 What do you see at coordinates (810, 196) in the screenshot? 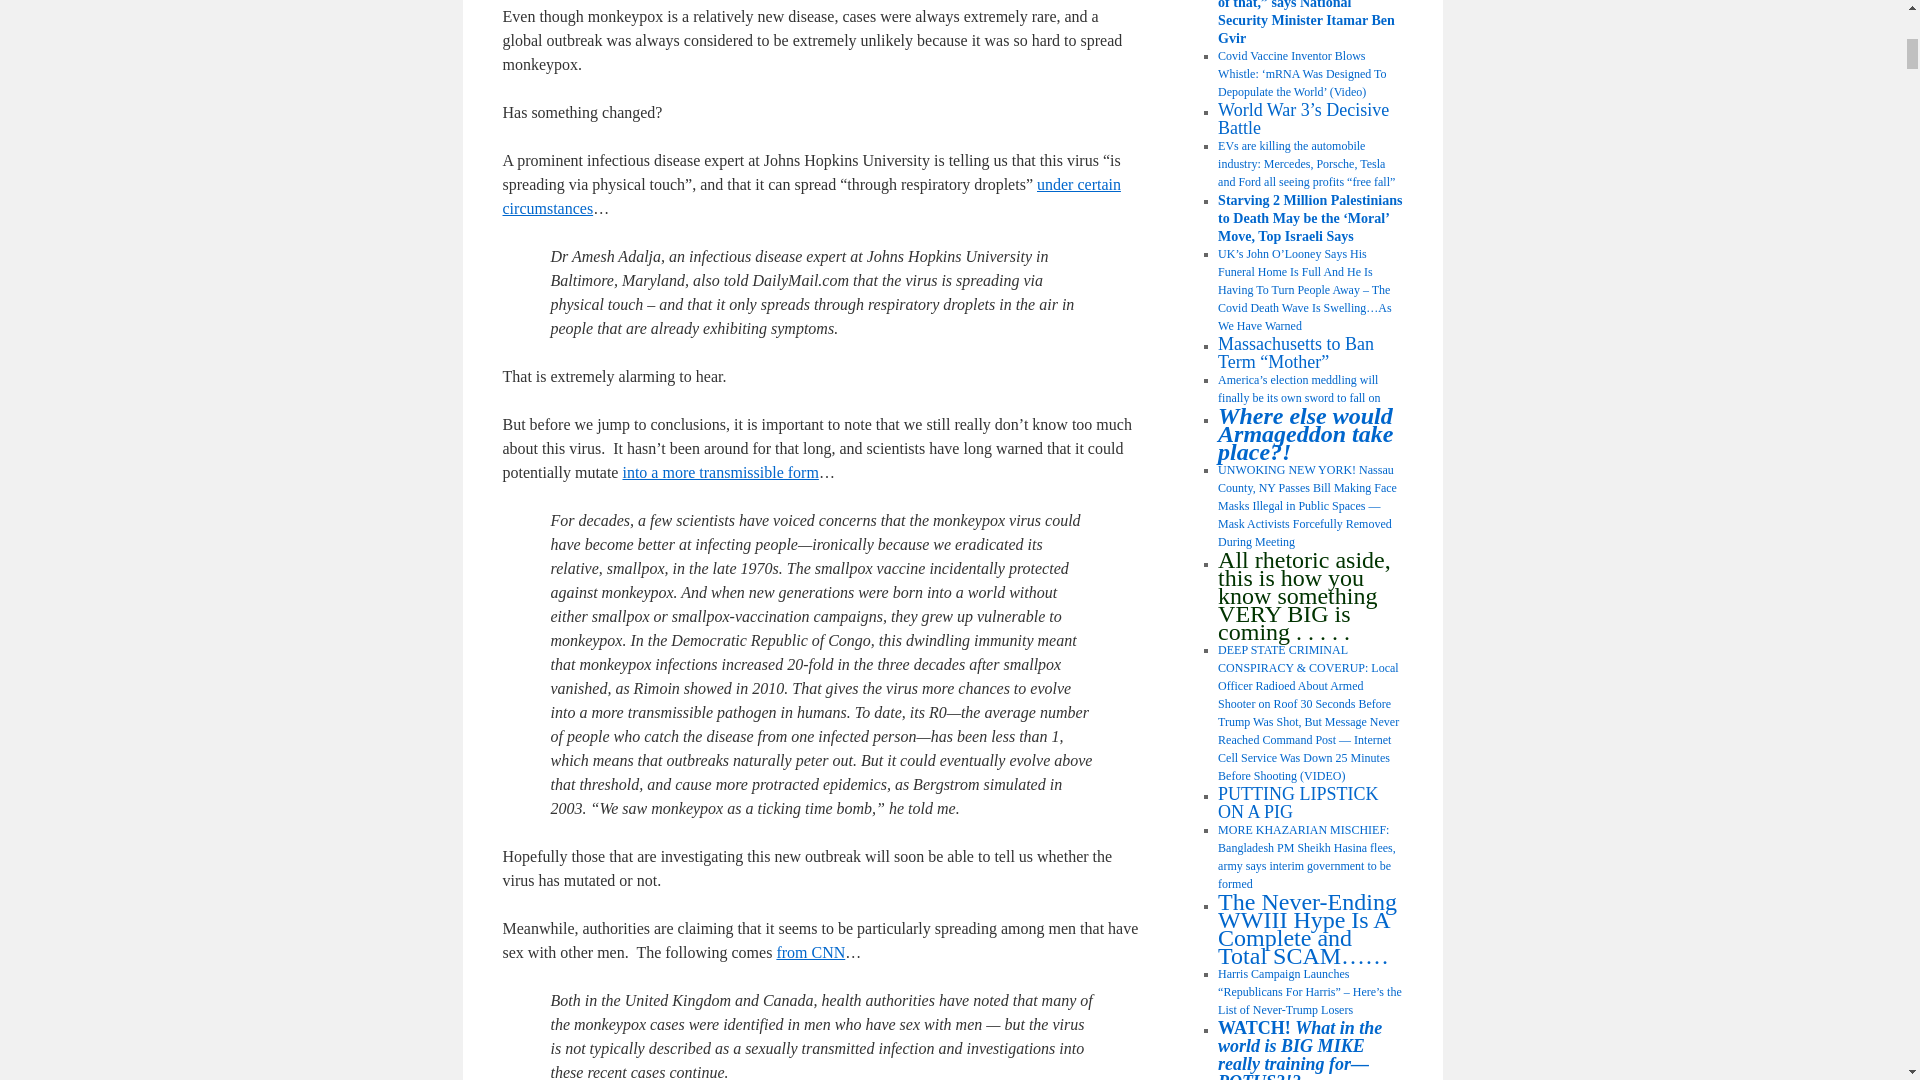
I see `under certain circumstances` at bounding box center [810, 196].